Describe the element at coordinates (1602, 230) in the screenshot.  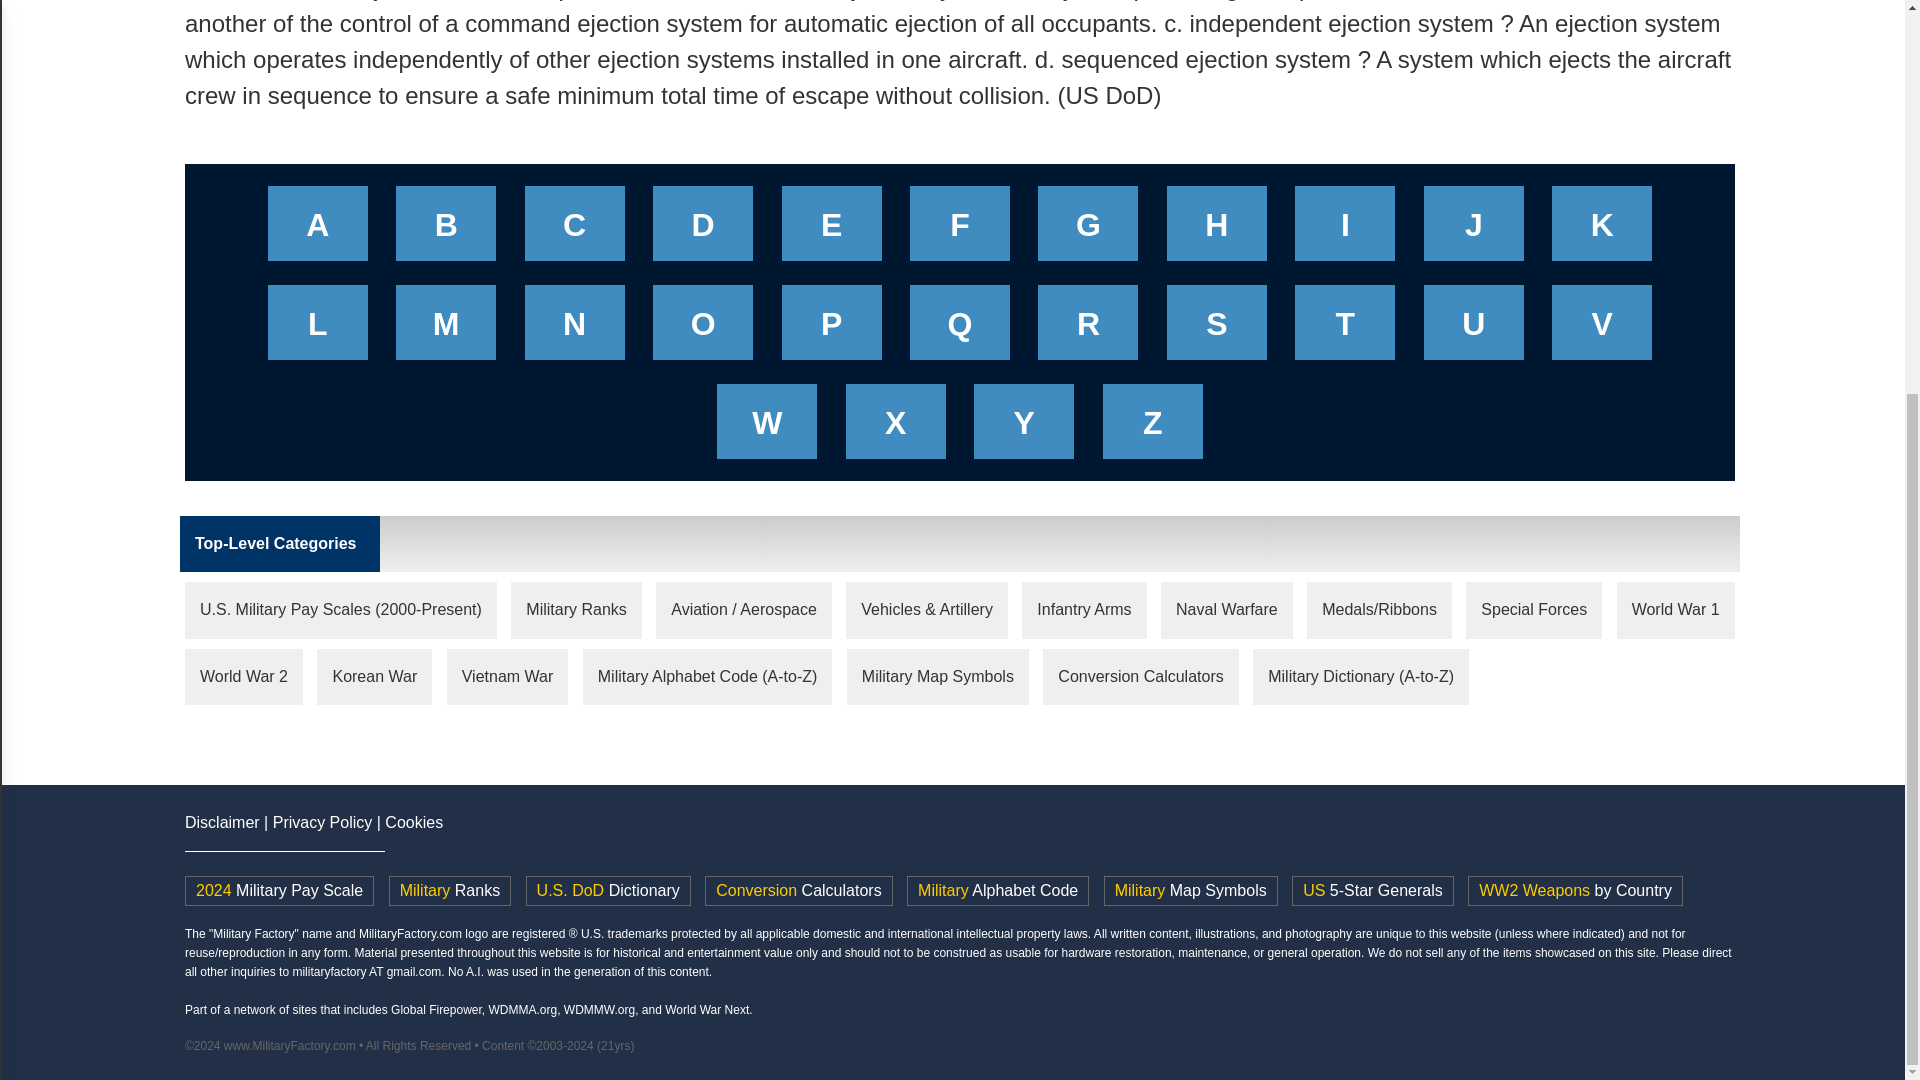
I see `K` at that location.